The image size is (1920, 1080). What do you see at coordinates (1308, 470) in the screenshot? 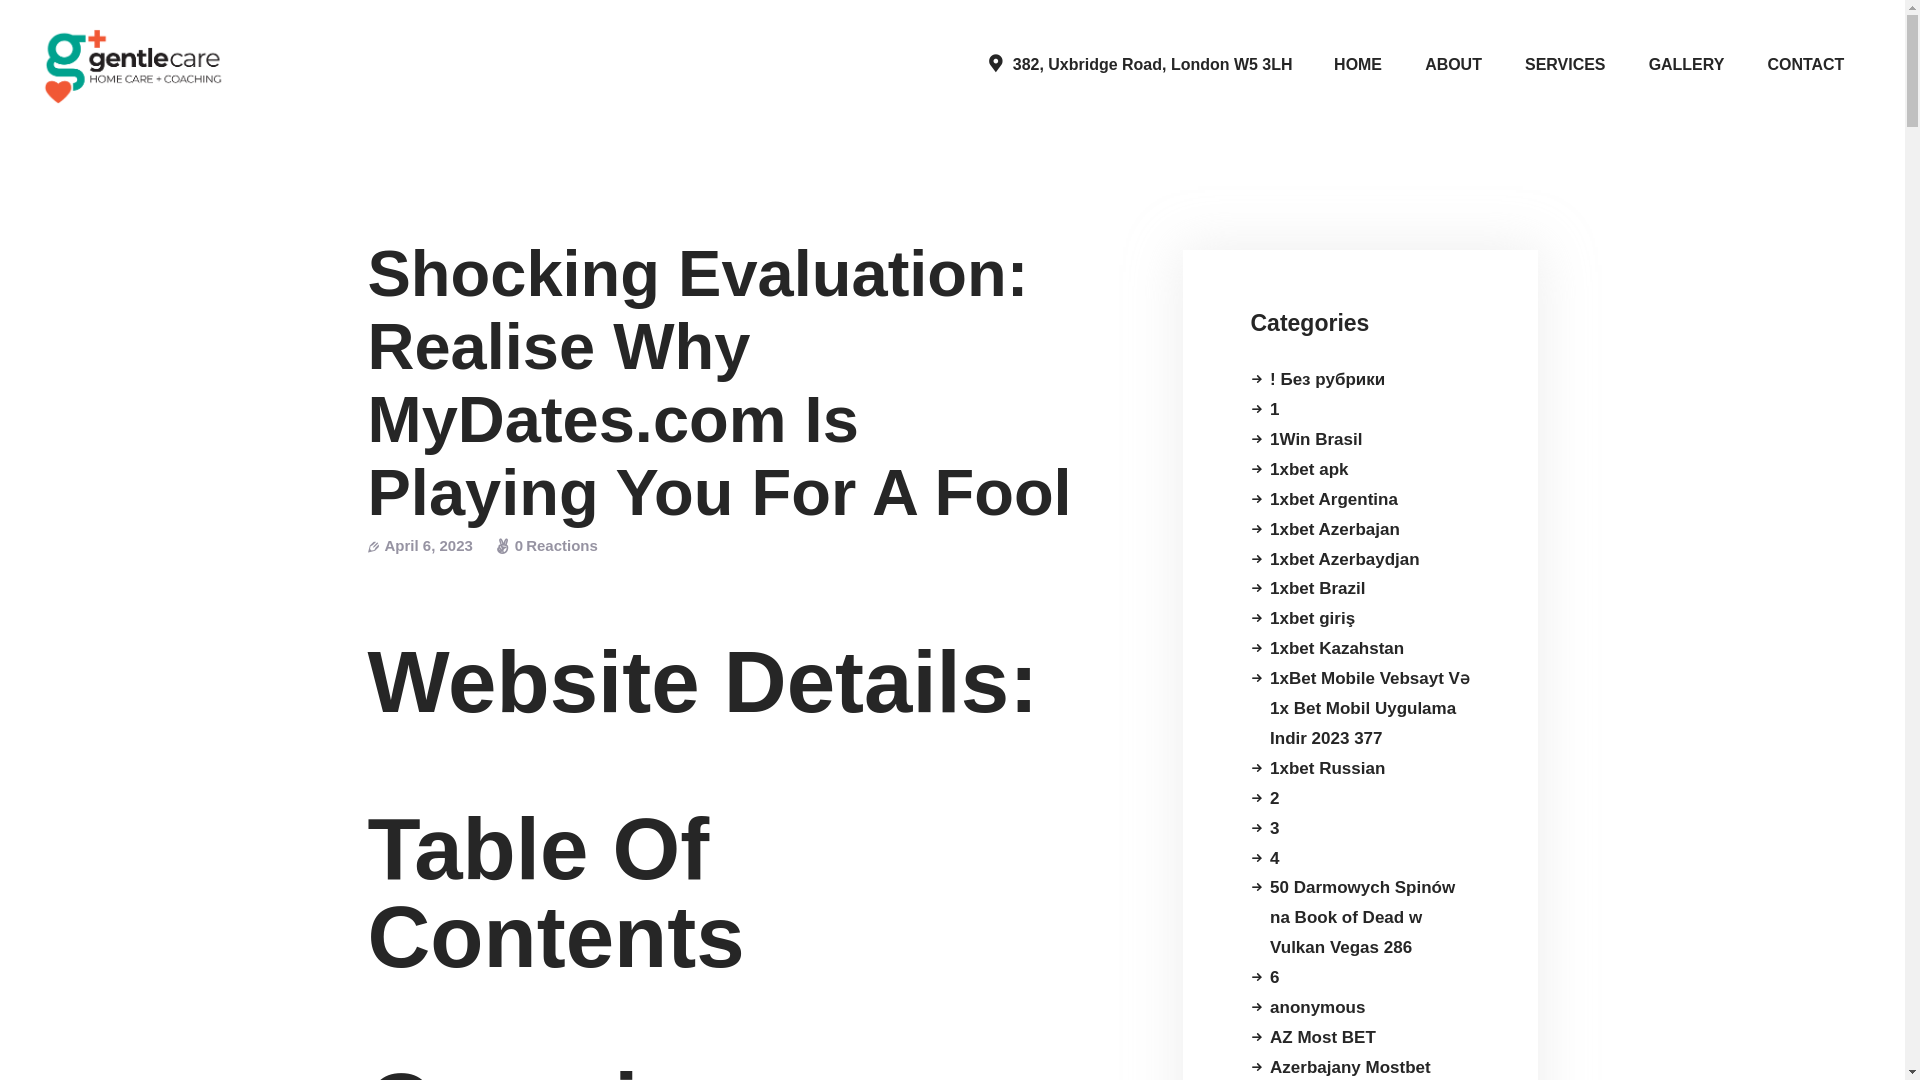
I see `1xbet apk` at bounding box center [1308, 470].